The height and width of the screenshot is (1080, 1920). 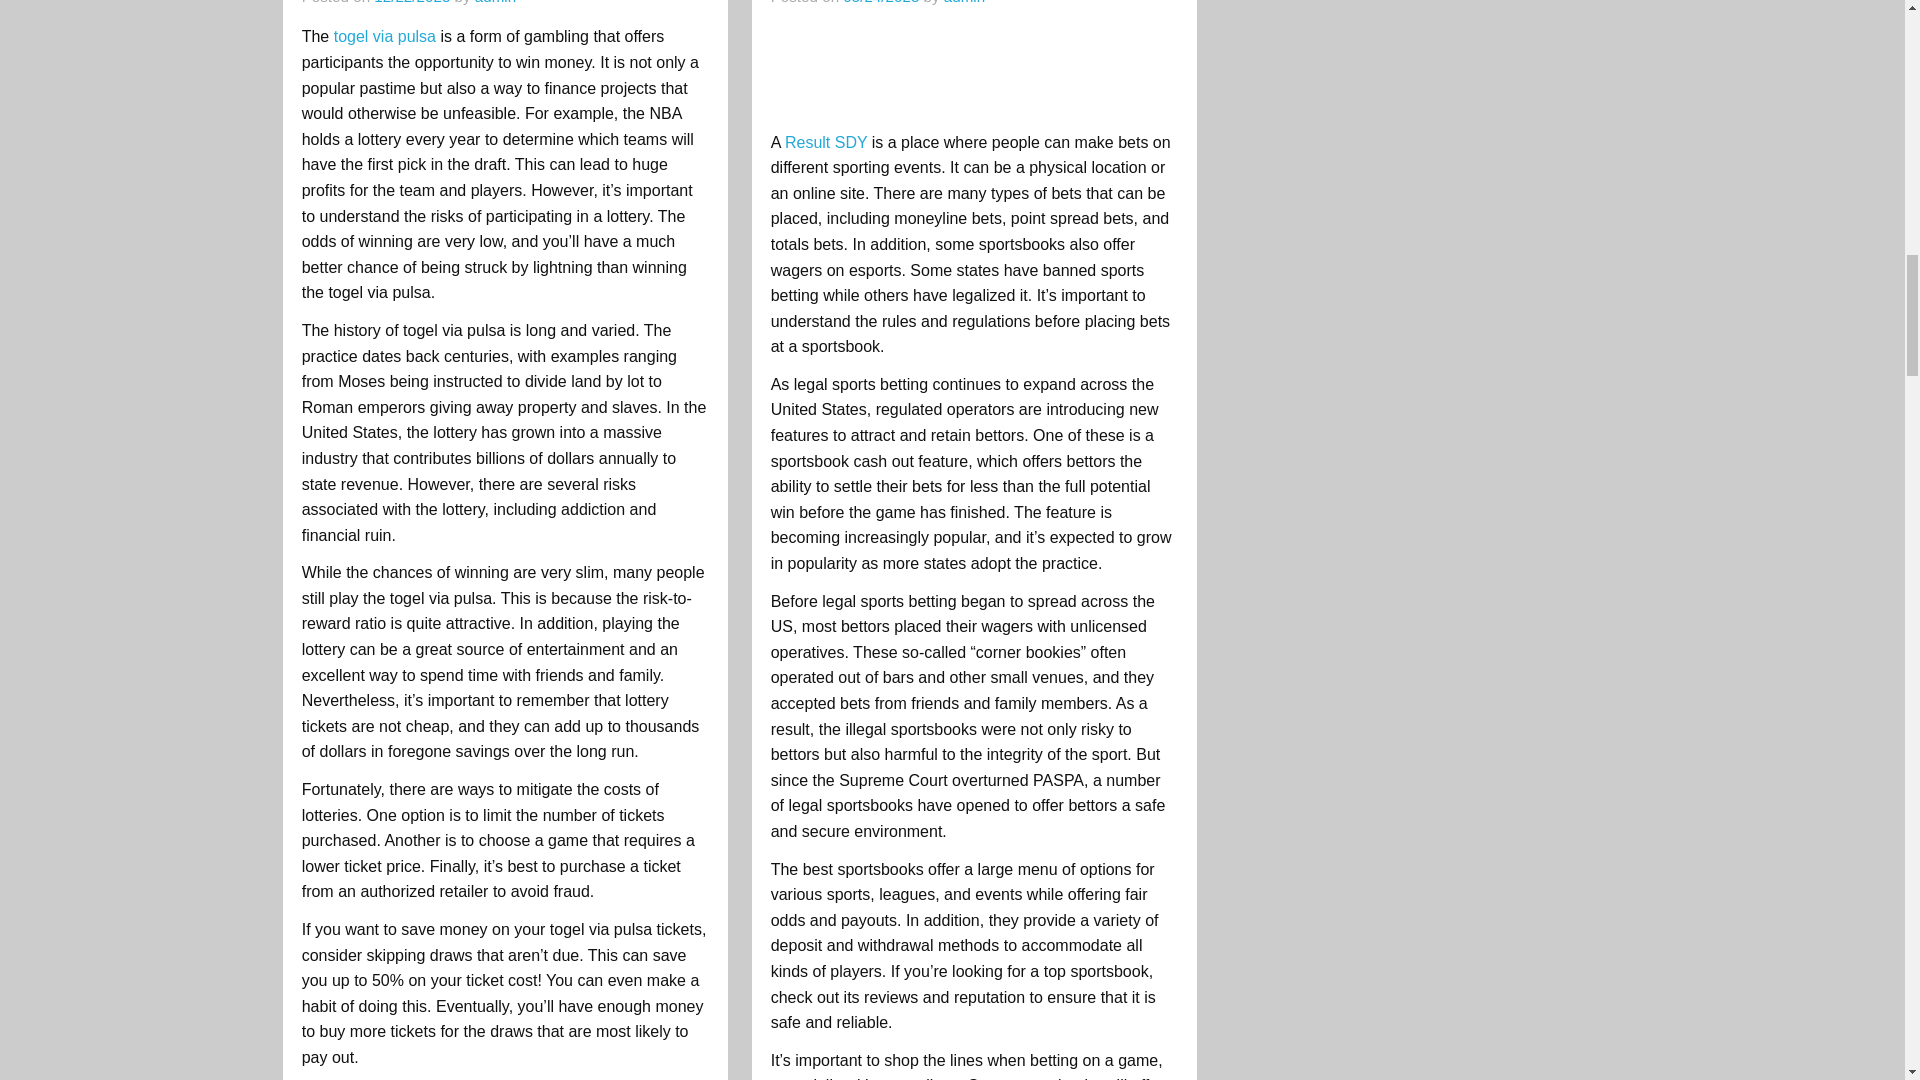 What do you see at coordinates (826, 142) in the screenshot?
I see `Result SDY` at bounding box center [826, 142].